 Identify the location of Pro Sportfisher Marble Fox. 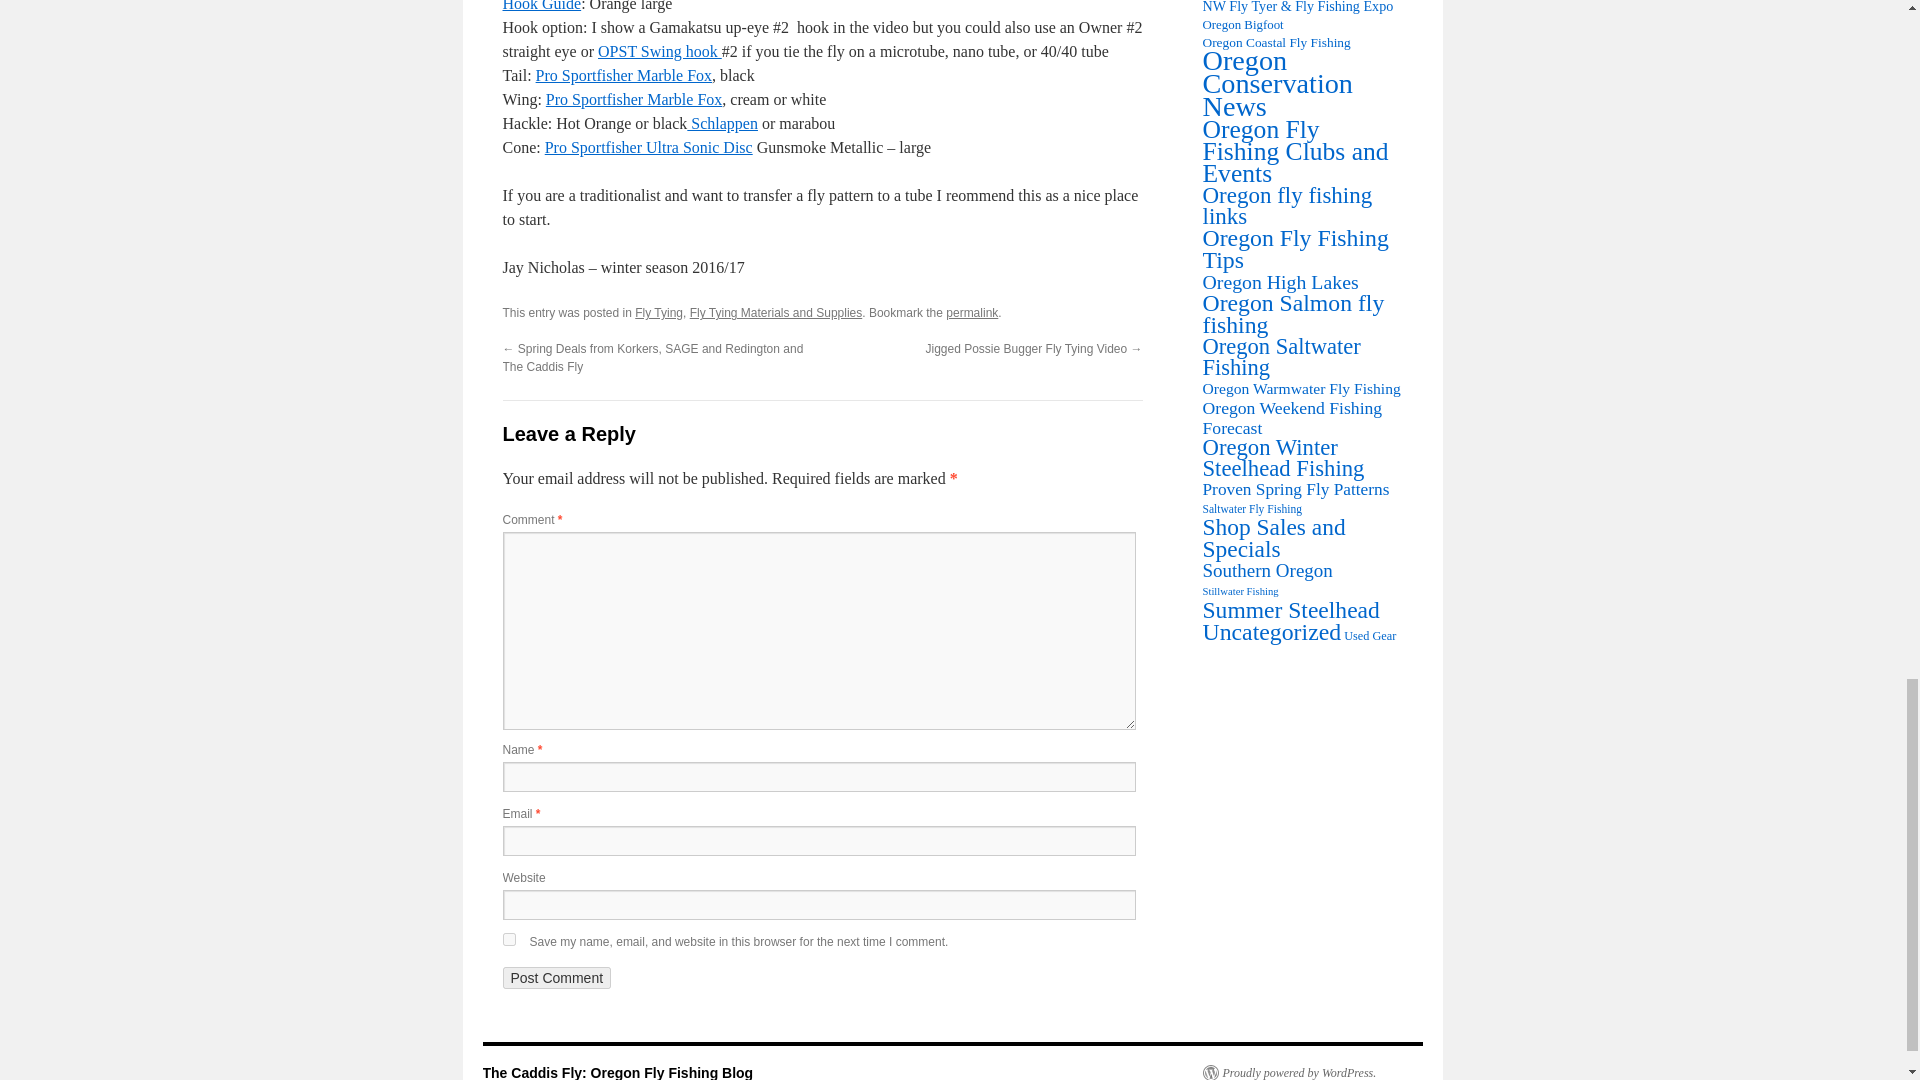
(624, 75).